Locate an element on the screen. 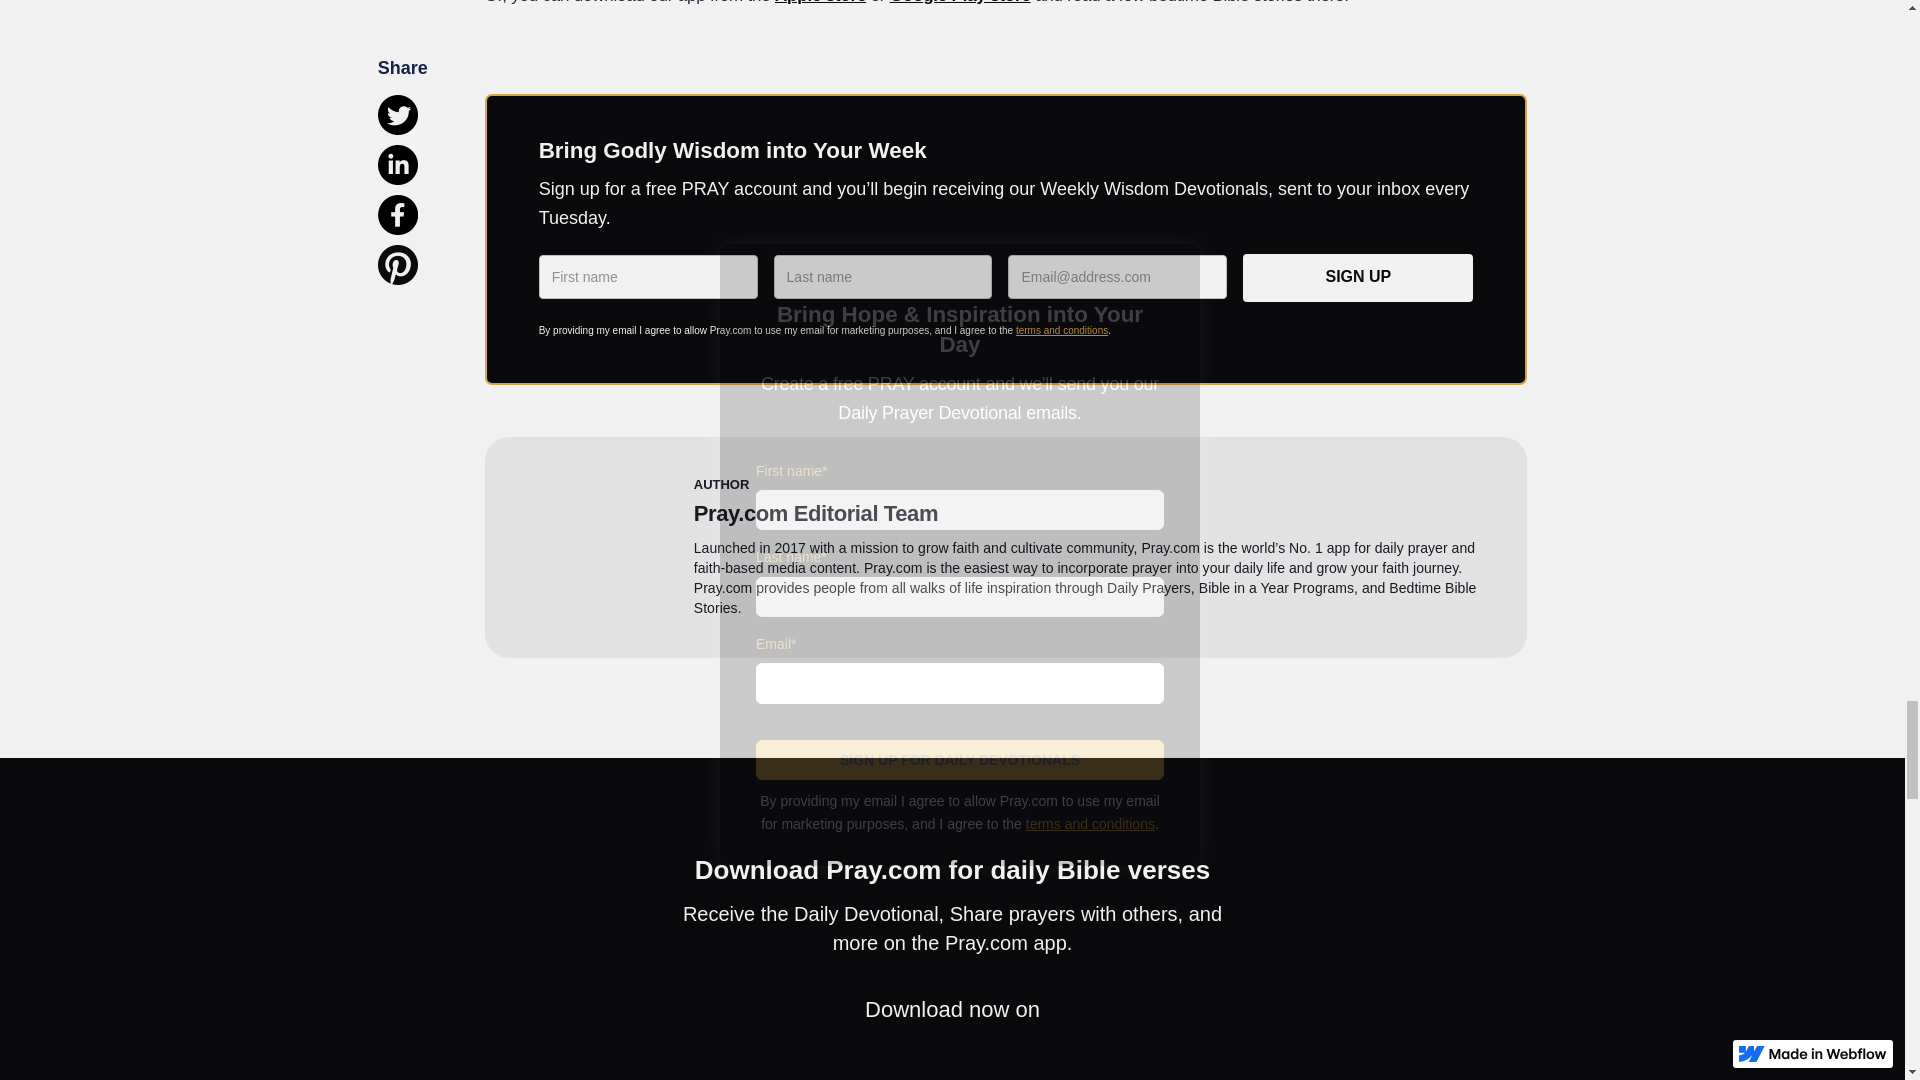  Sign up is located at coordinates (1357, 278).